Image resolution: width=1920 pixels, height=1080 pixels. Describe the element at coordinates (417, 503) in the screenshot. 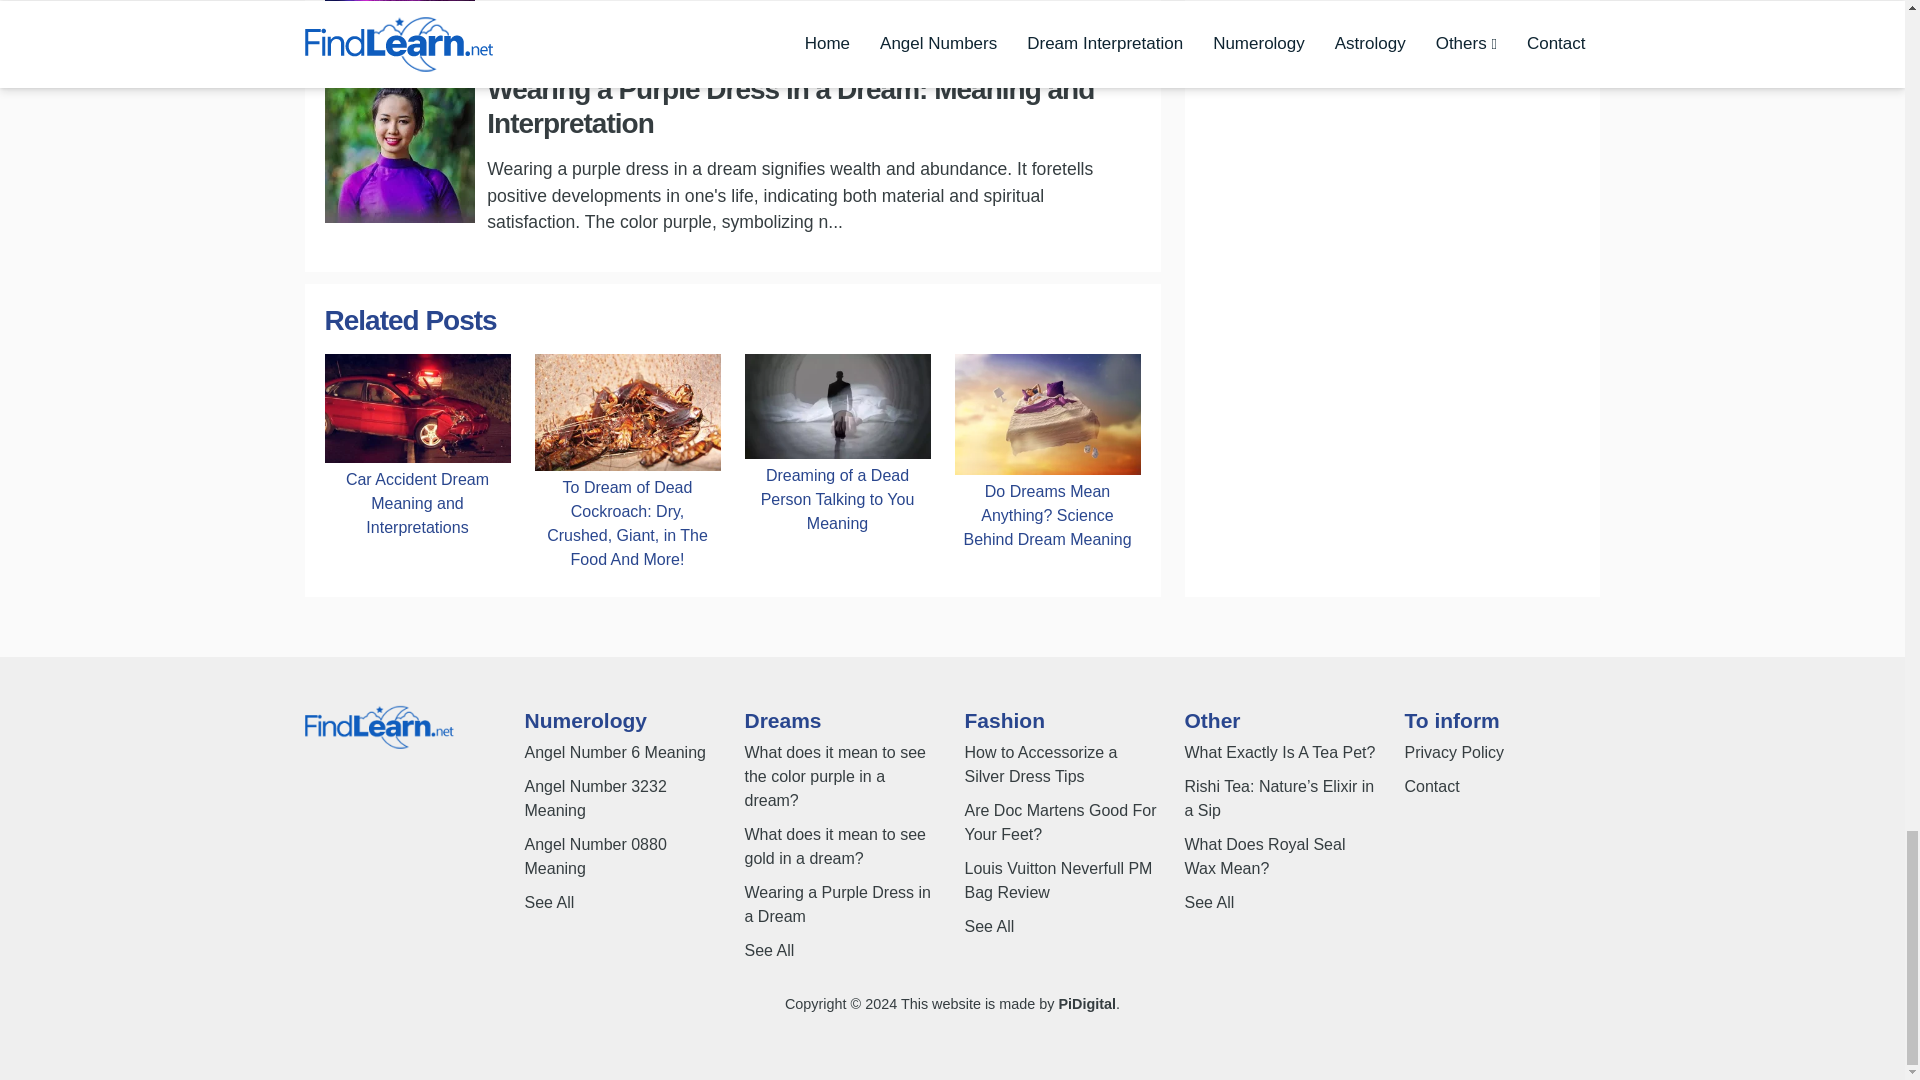

I see `Car Accident Dream Meaning and Interpretations` at that location.